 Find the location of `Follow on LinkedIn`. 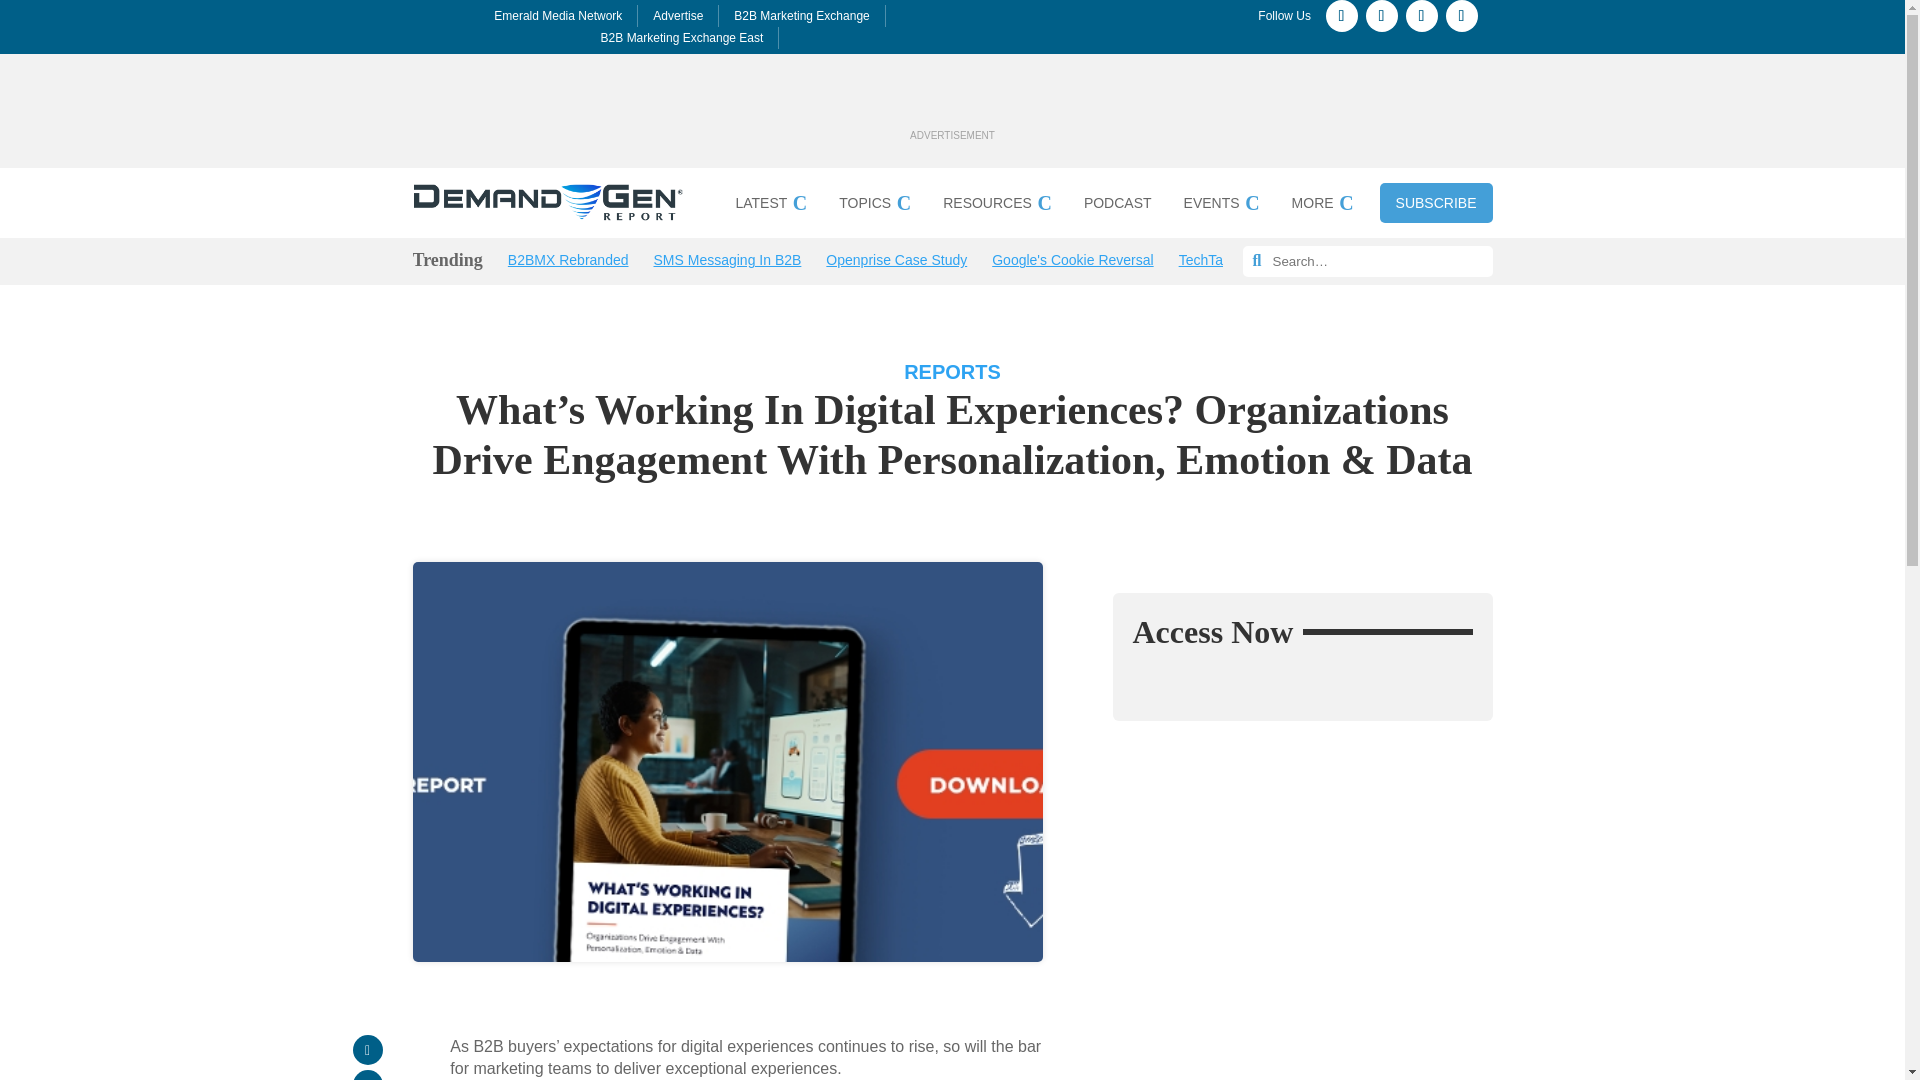

Follow on LinkedIn is located at coordinates (1462, 16).